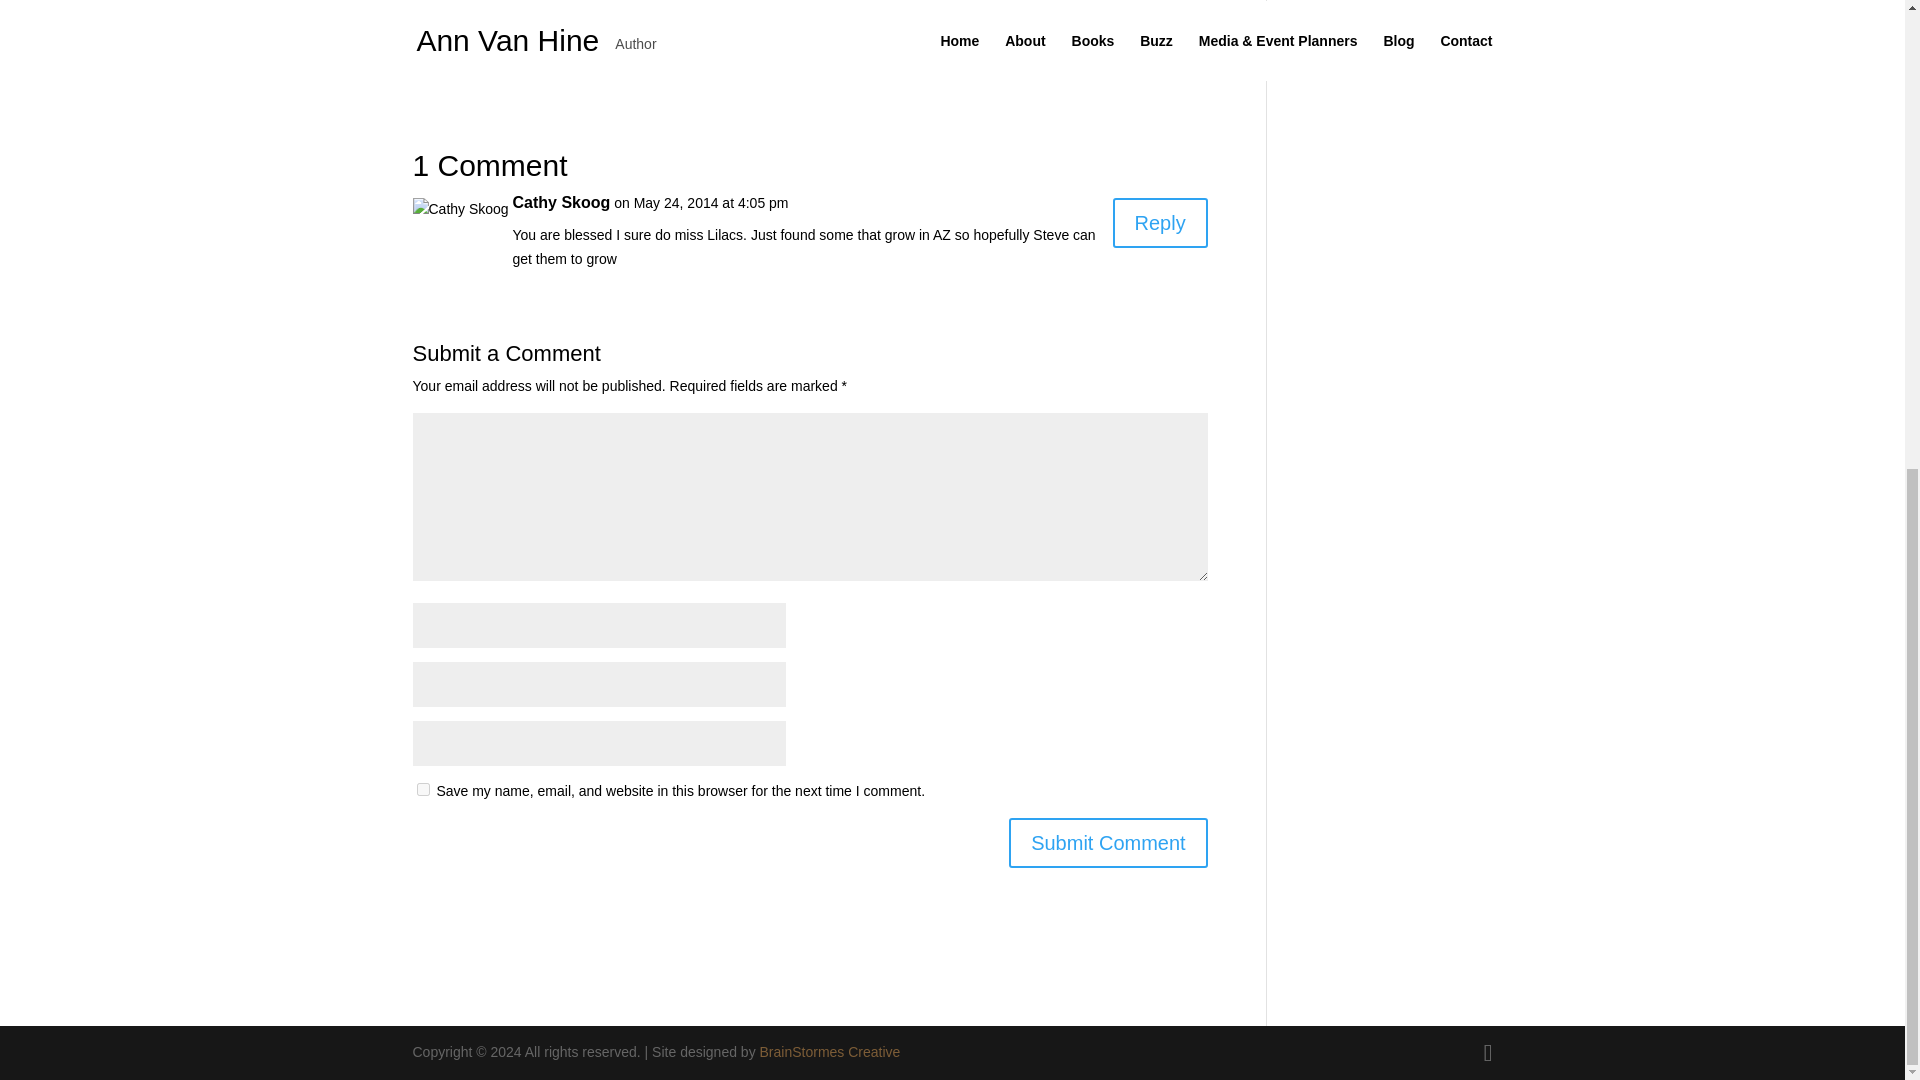  I want to click on yes, so click(422, 789).